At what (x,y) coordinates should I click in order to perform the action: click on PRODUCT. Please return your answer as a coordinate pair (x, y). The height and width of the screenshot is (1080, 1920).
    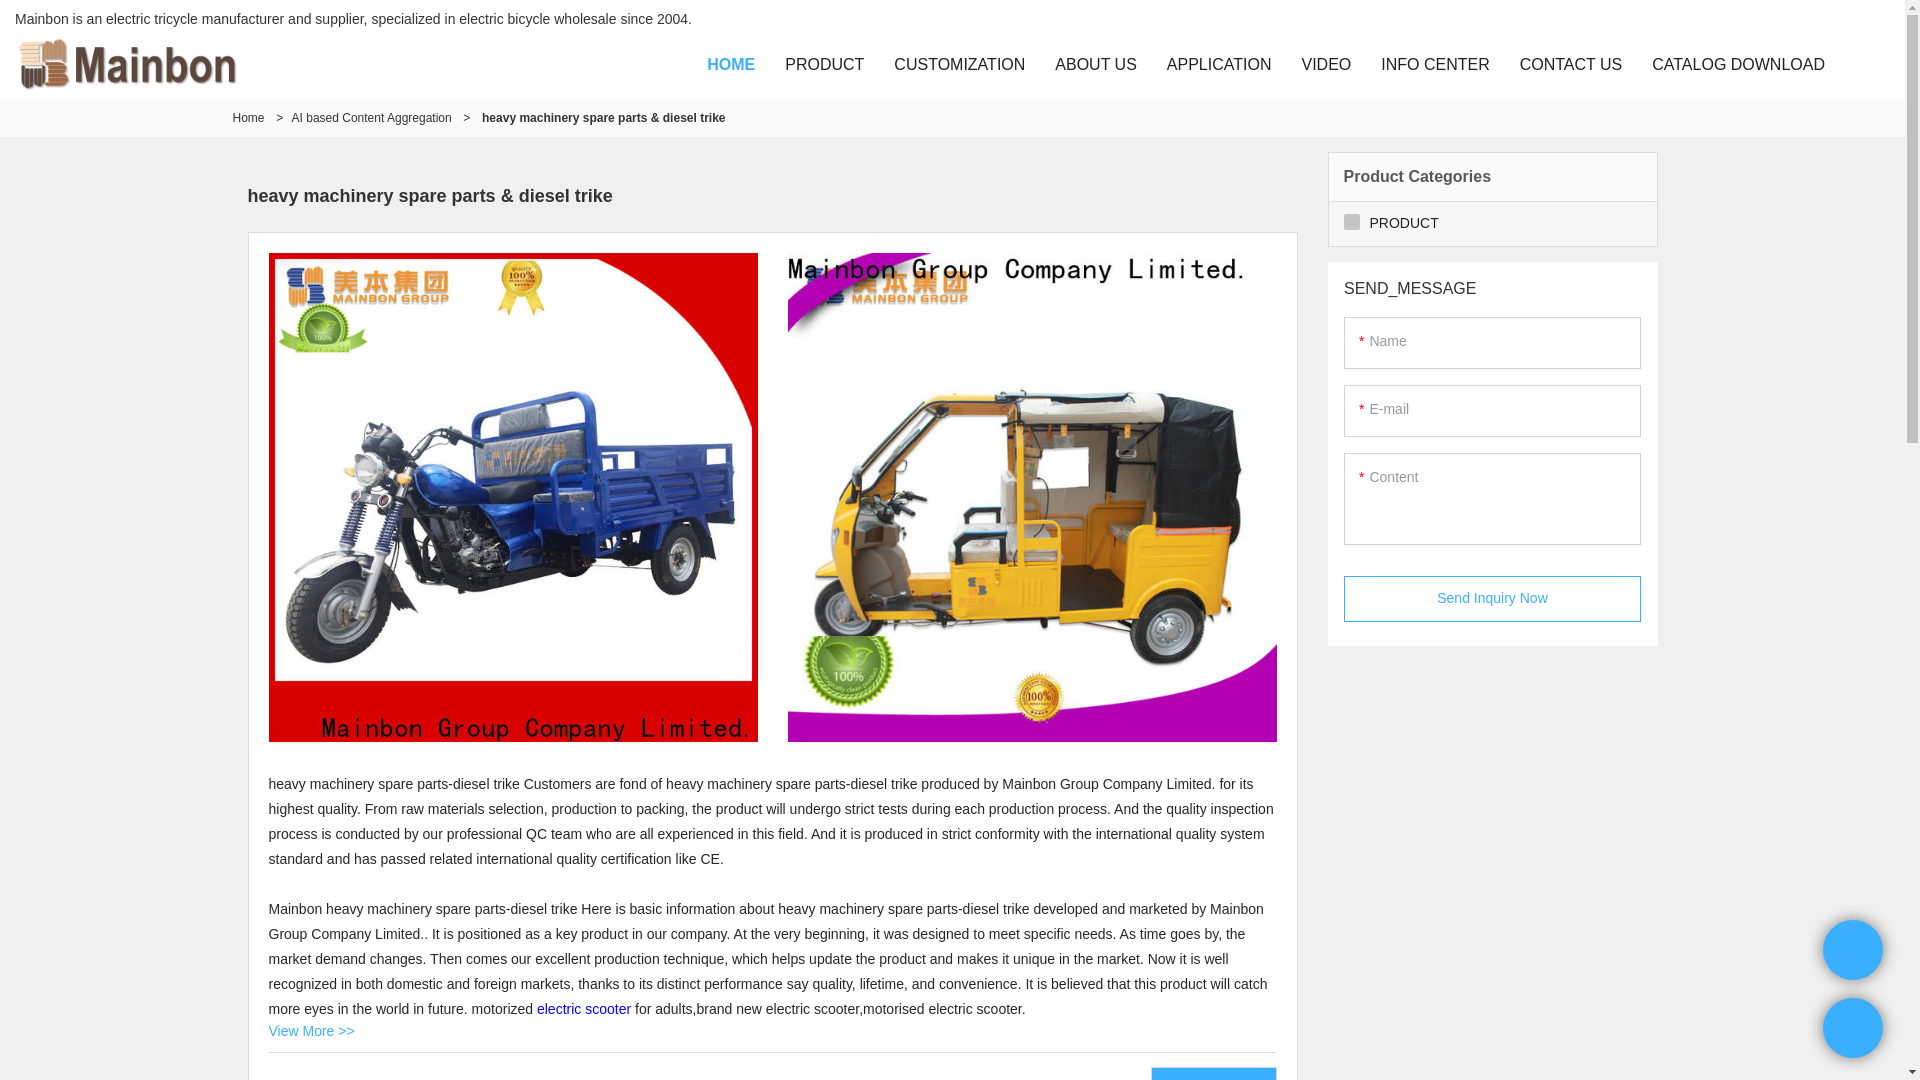
    Looking at the image, I should click on (824, 65).